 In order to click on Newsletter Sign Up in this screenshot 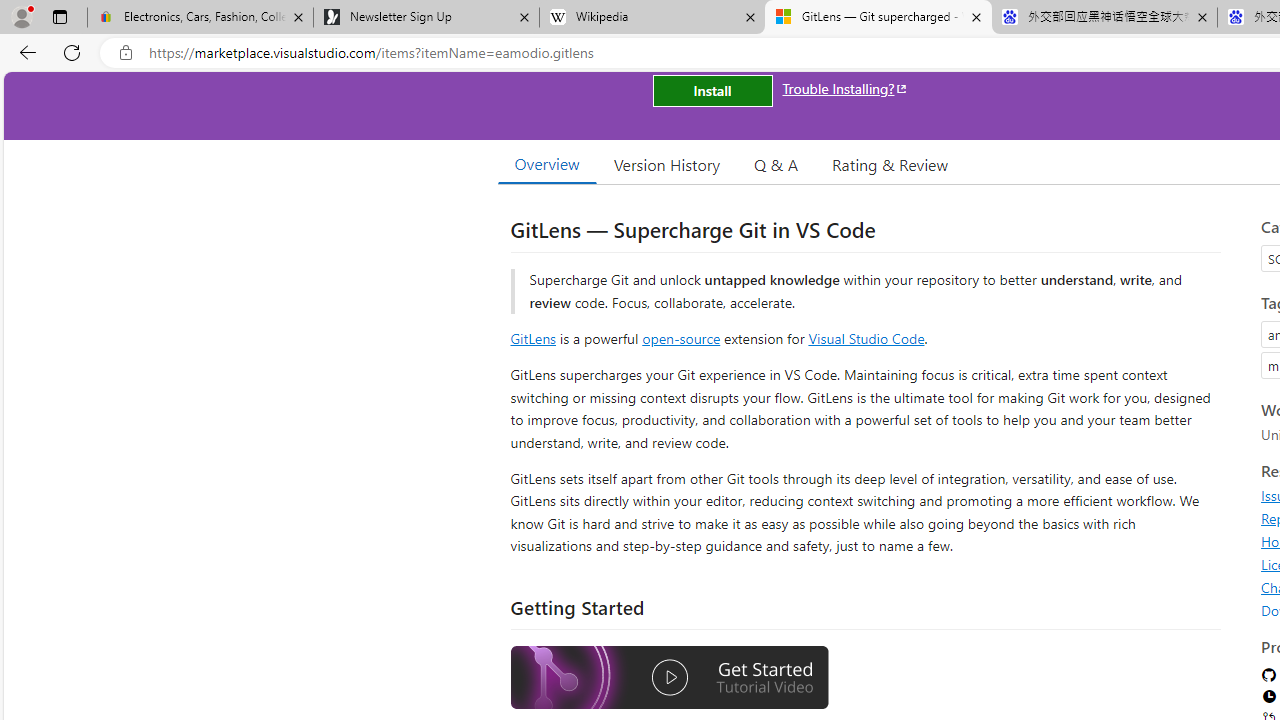, I will do `click(426, 18)`.